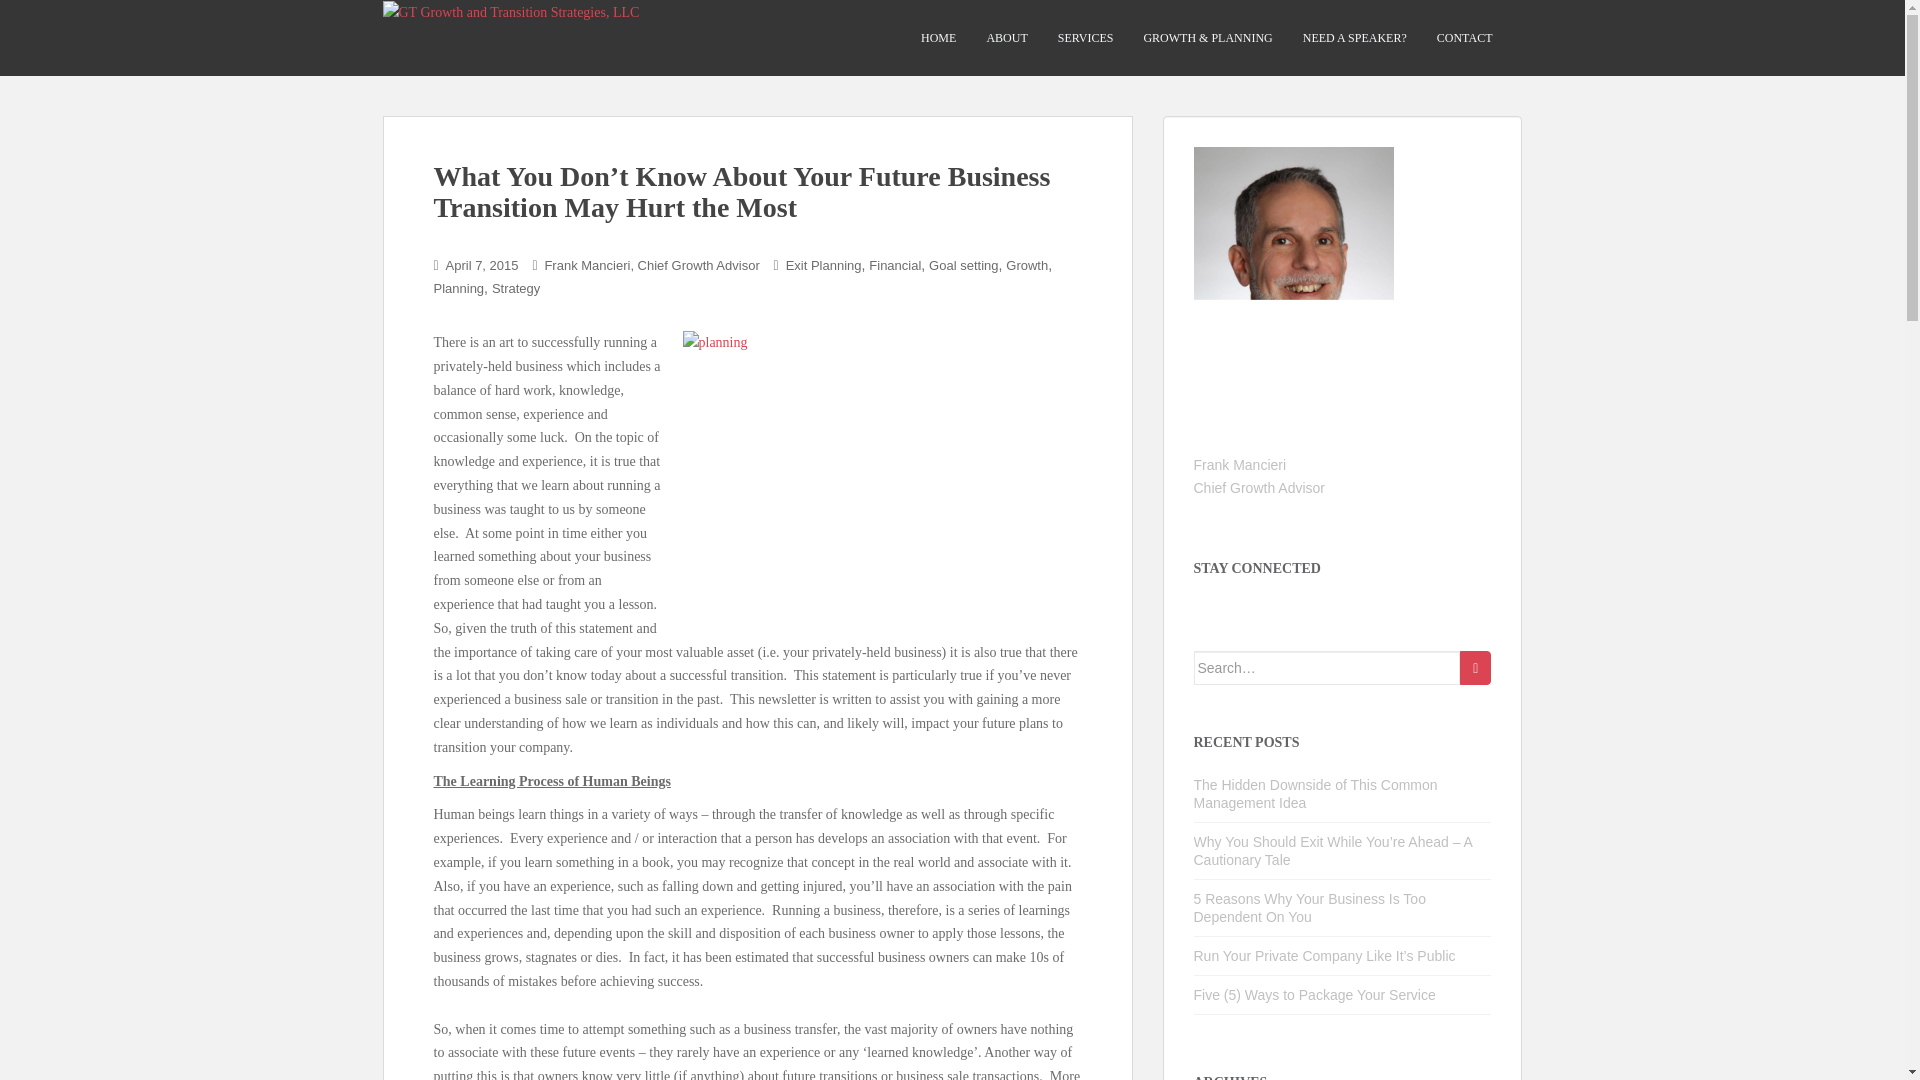 The image size is (1920, 1080). Describe the element at coordinates (938, 38) in the screenshot. I see `Home` at that location.